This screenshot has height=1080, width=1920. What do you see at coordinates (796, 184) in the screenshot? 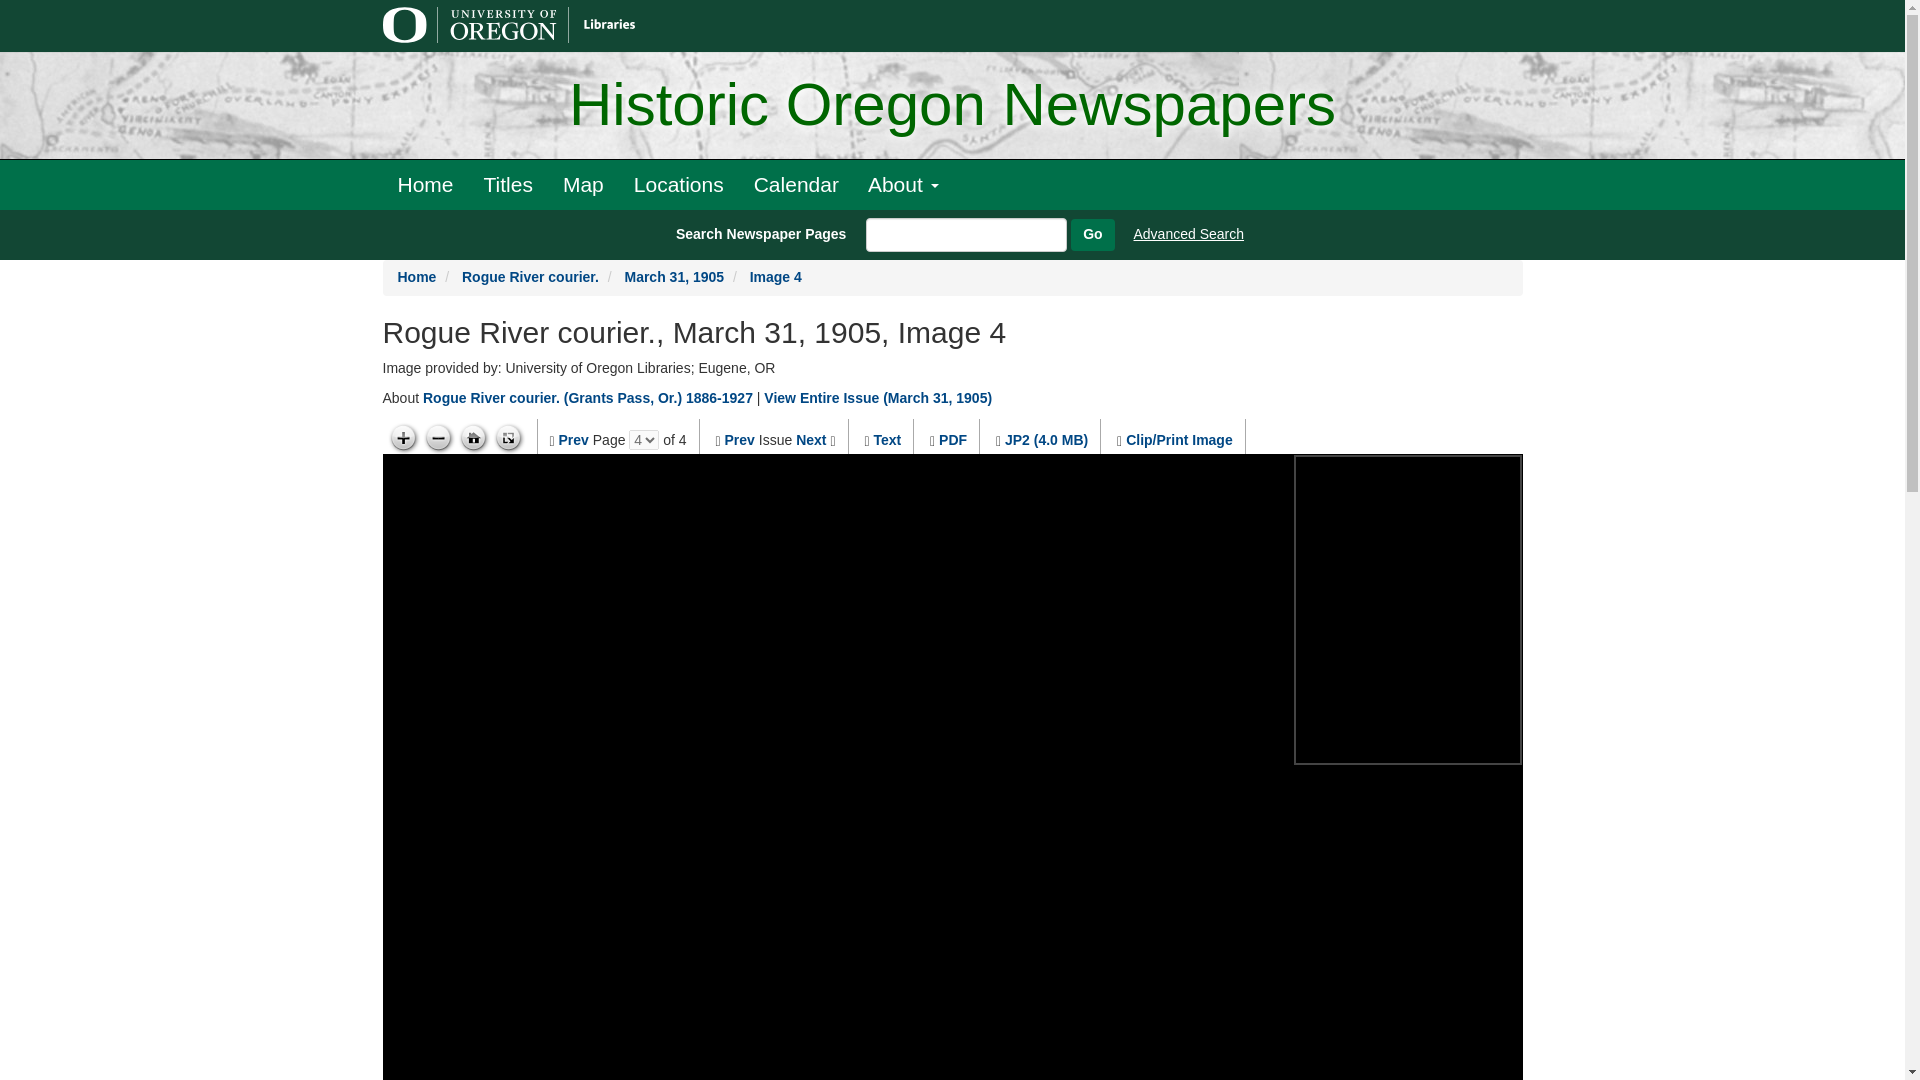
I see `Calendar` at bounding box center [796, 184].